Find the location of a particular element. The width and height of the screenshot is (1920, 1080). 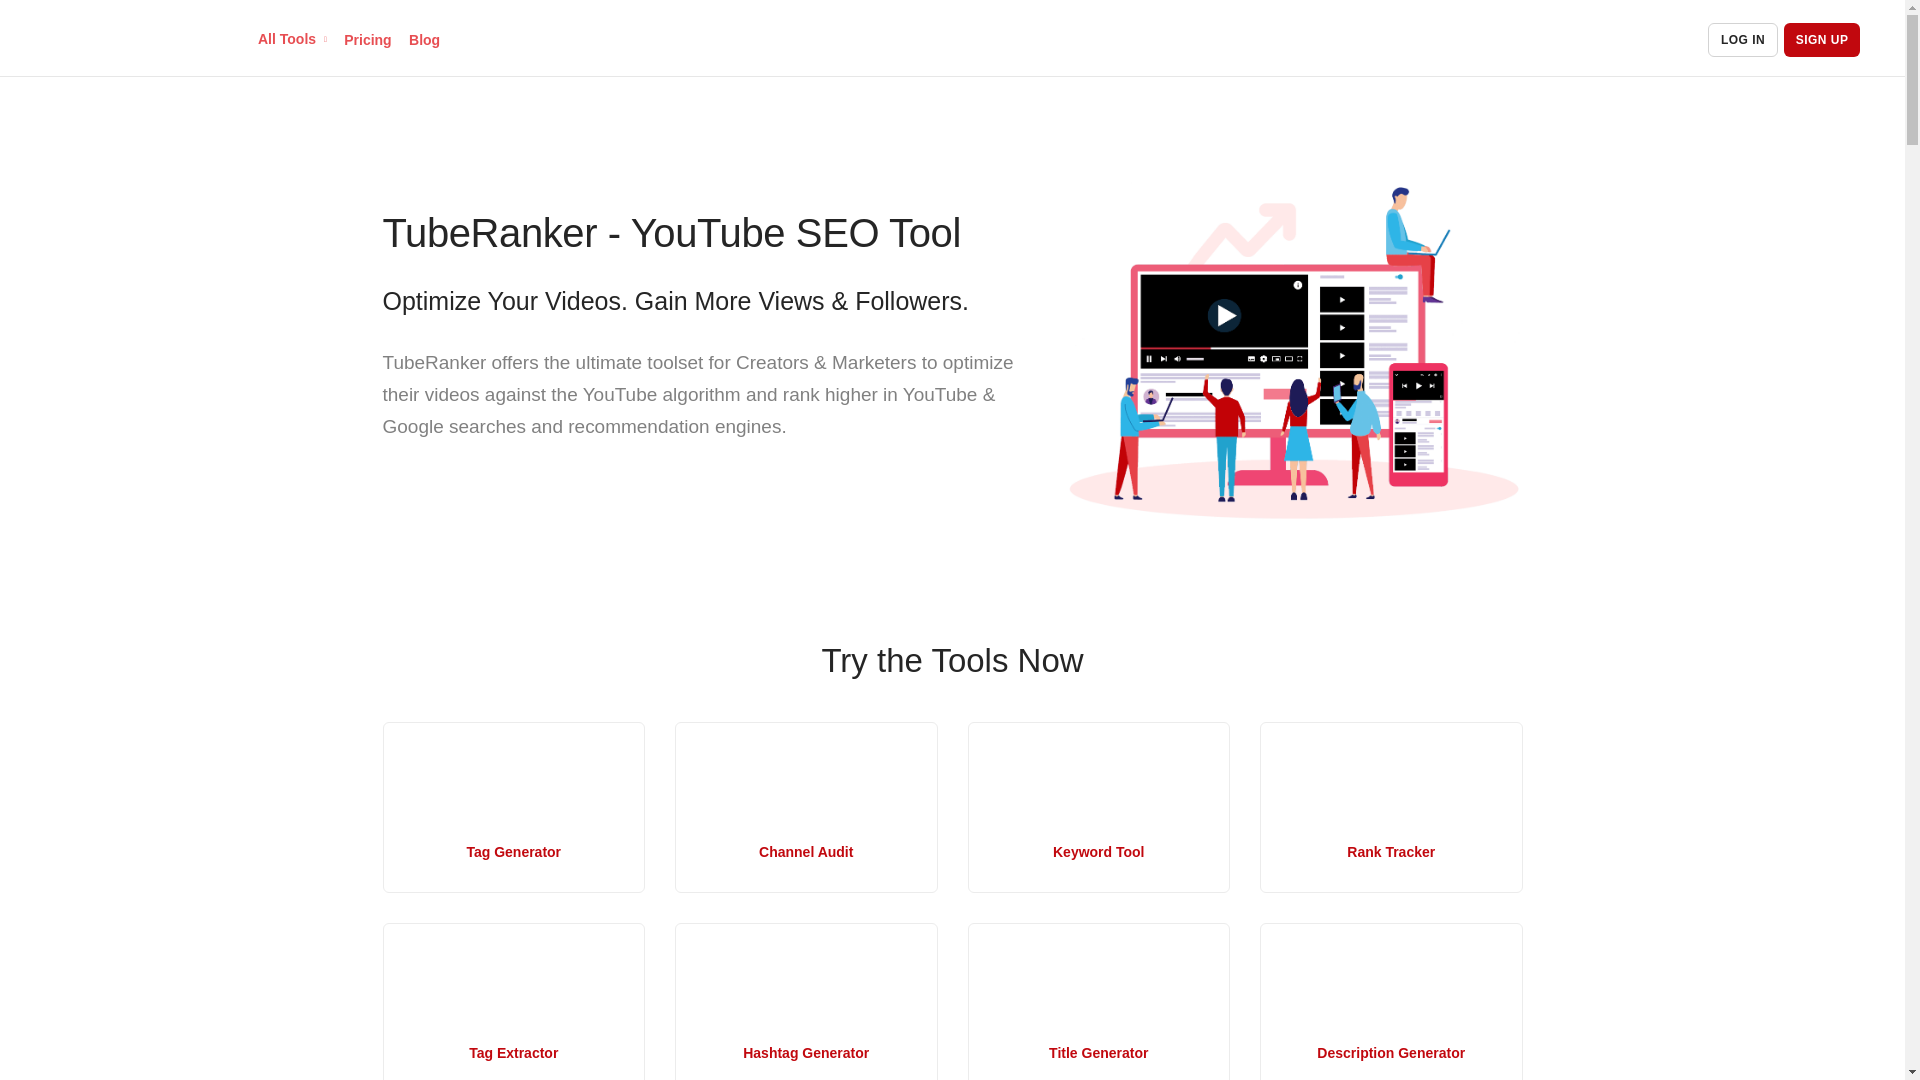

Tag Generator is located at coordinates (514, 808).